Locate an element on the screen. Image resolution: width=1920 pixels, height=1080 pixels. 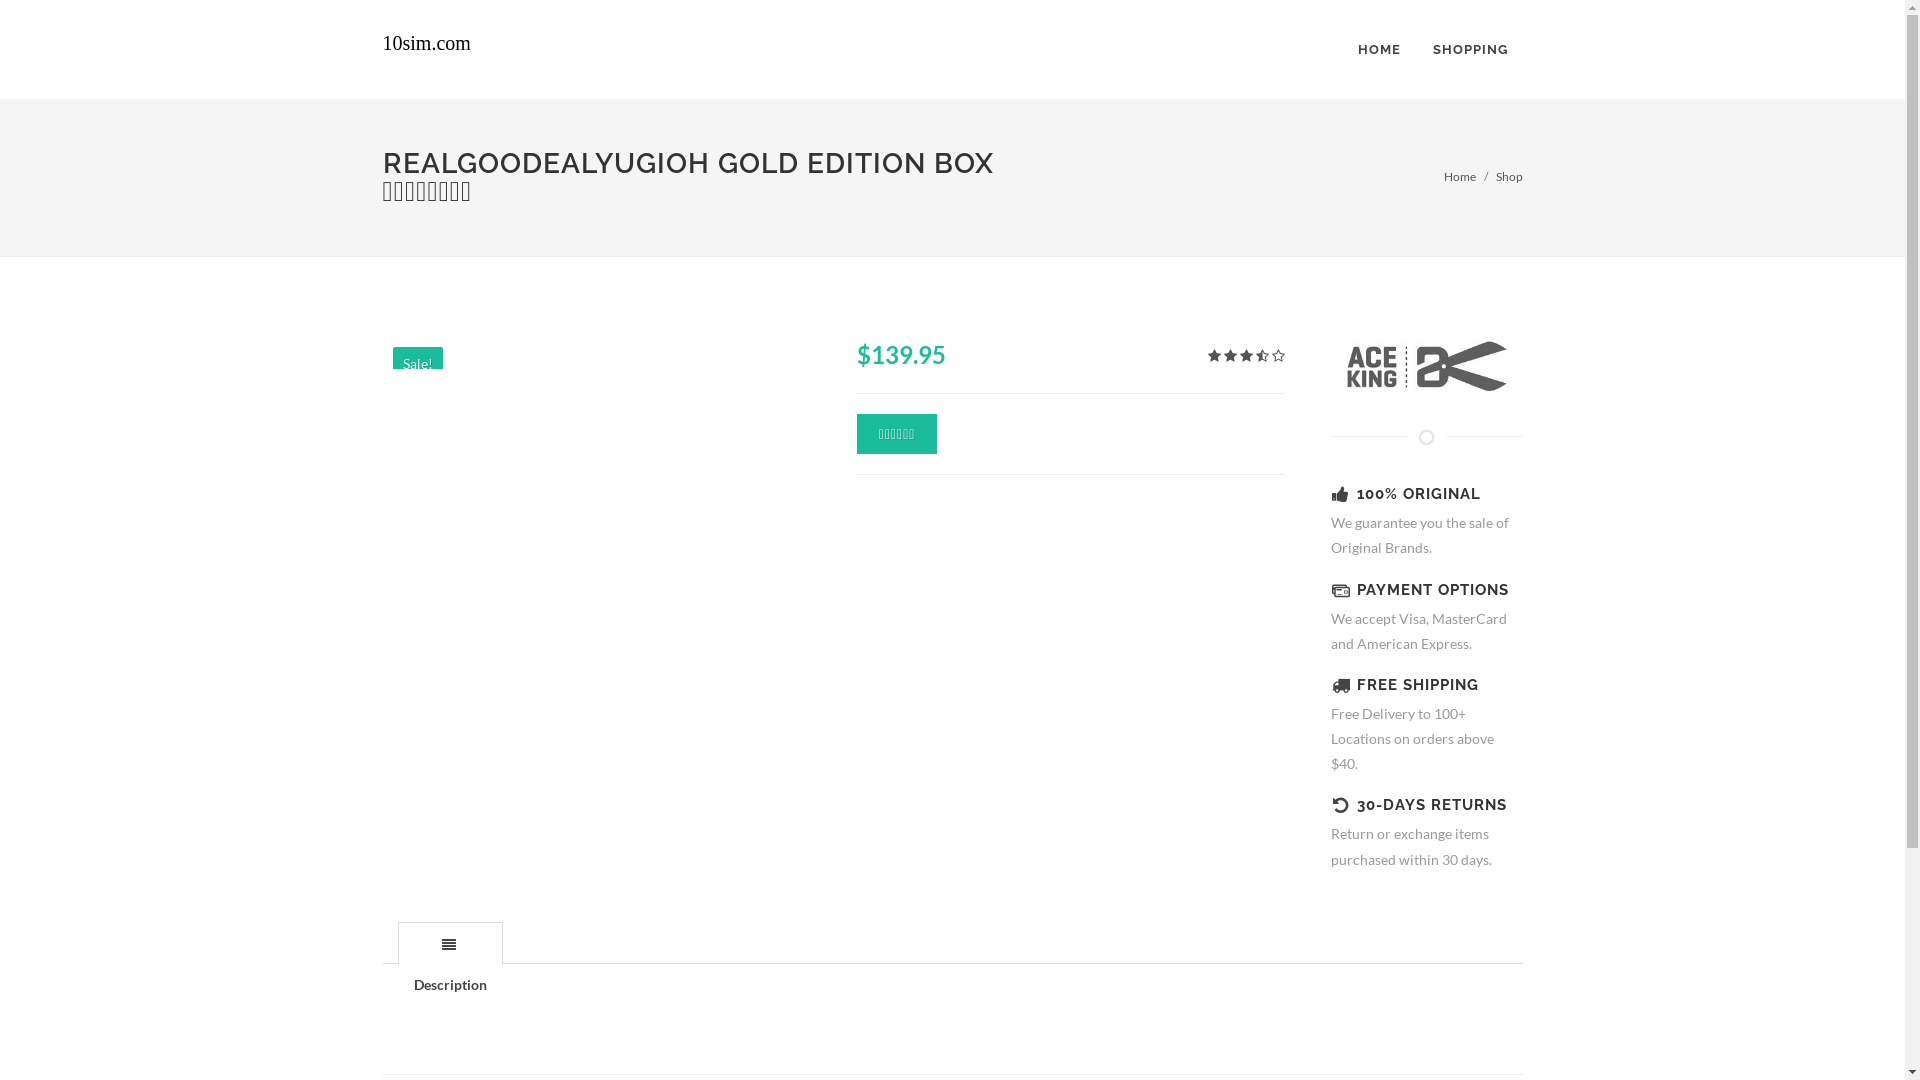
SHOPPING is located at coordinates (1470, 50).